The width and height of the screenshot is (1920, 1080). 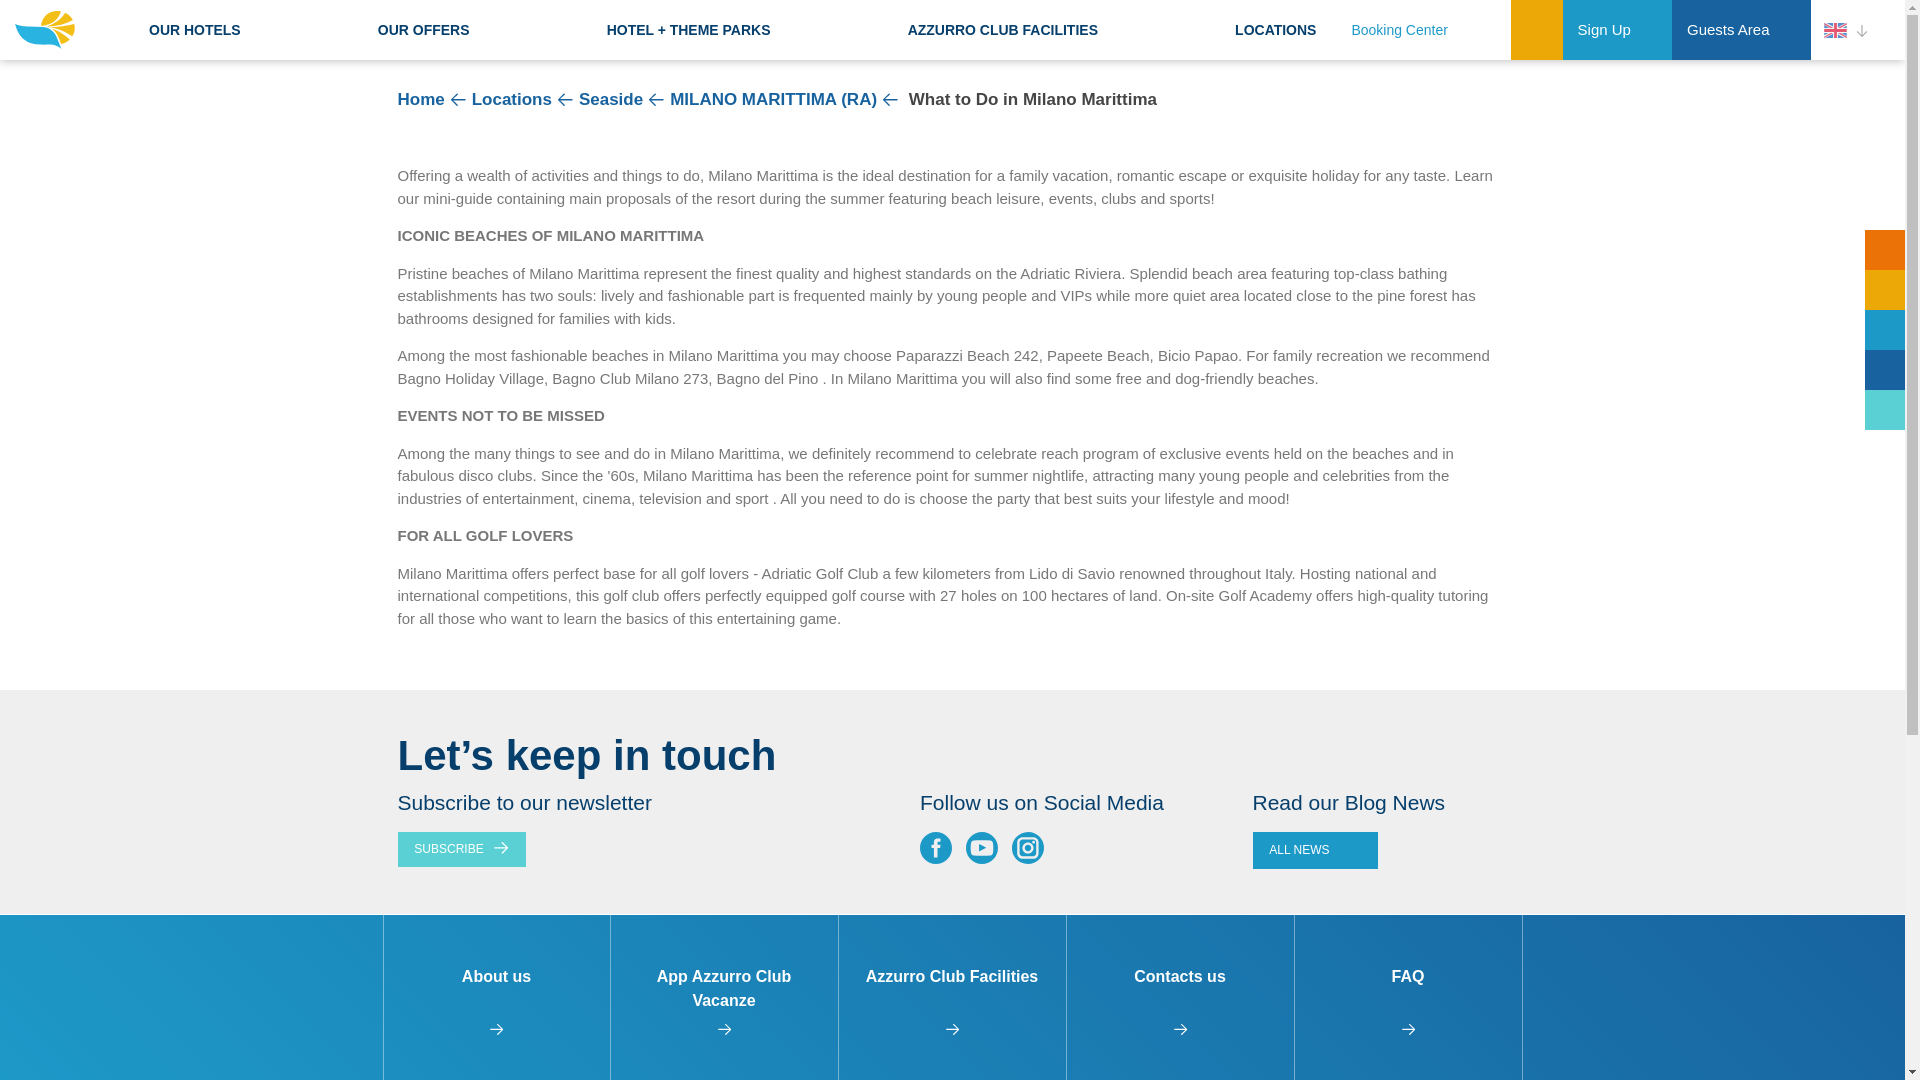 I want to click on LOCATIONS, so click(x=1275, y=29).